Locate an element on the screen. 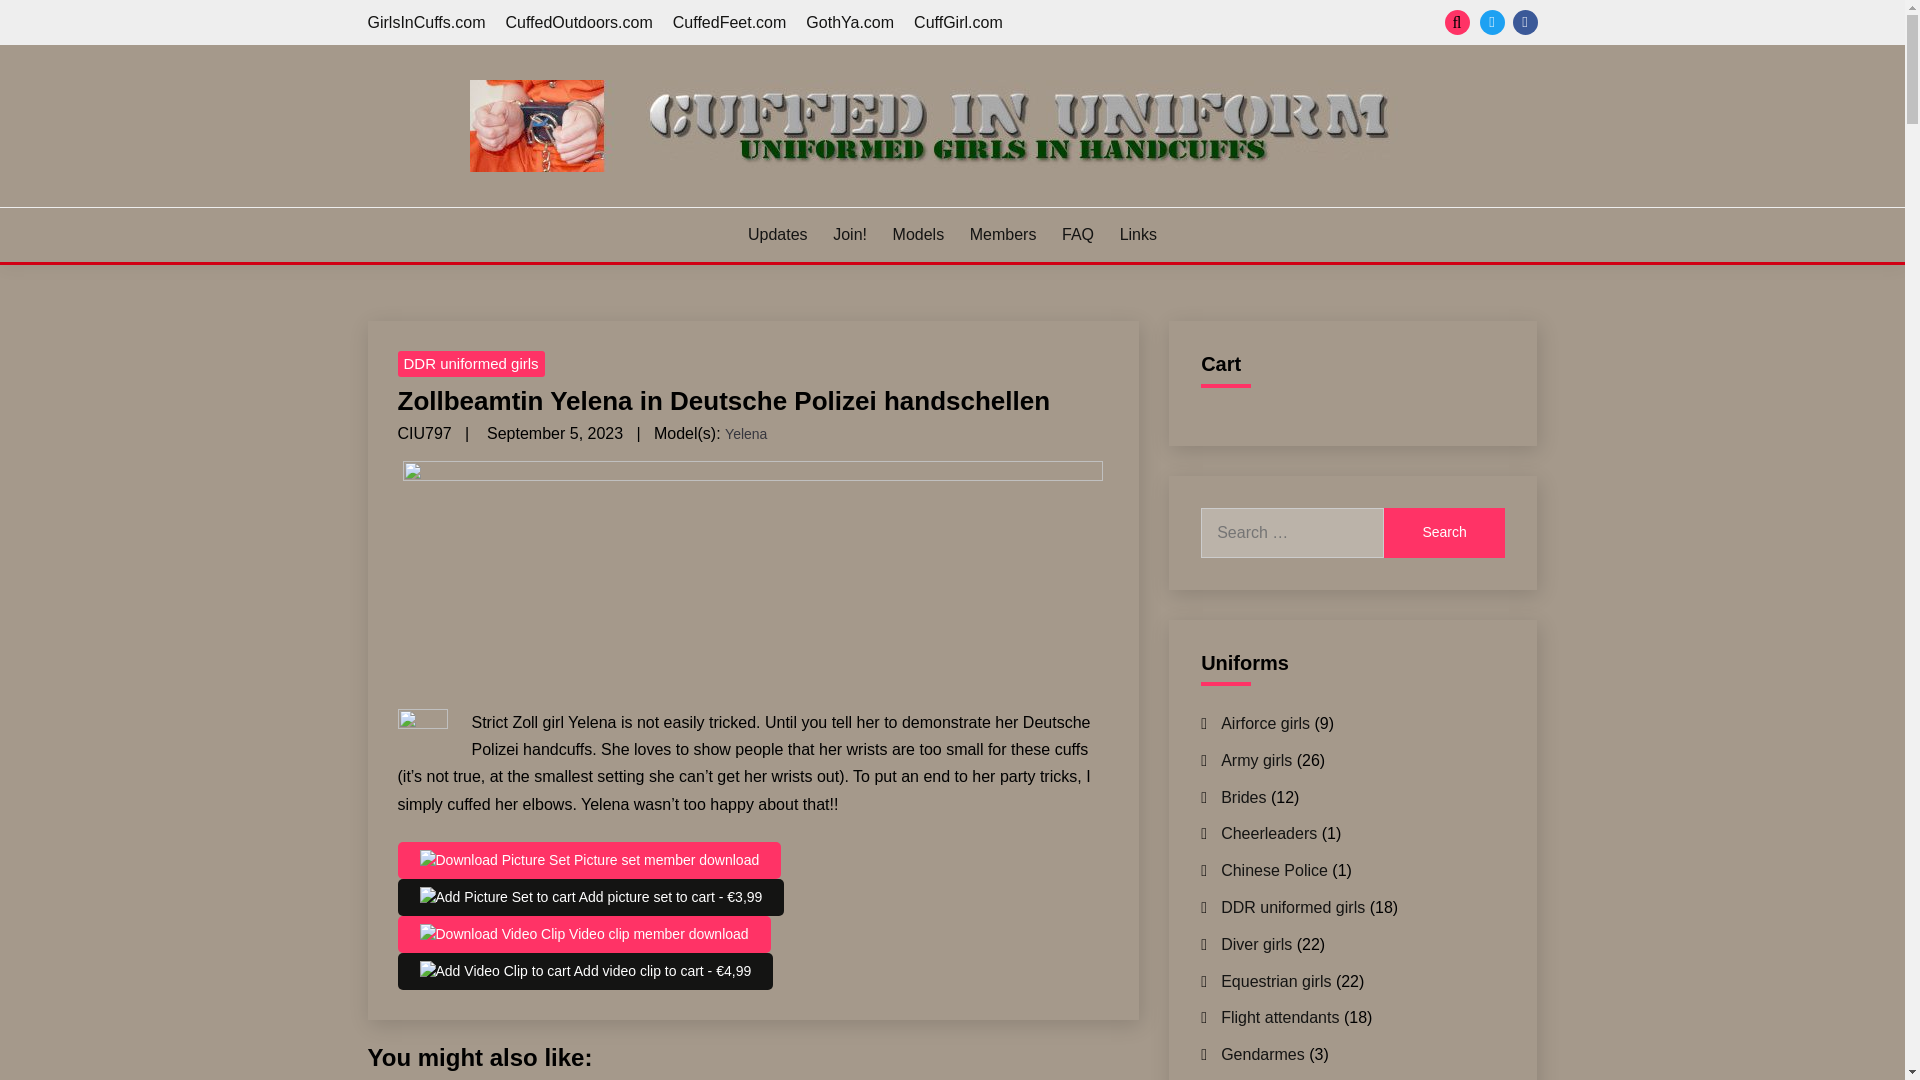  Members is located at coordinates (1002, 234).